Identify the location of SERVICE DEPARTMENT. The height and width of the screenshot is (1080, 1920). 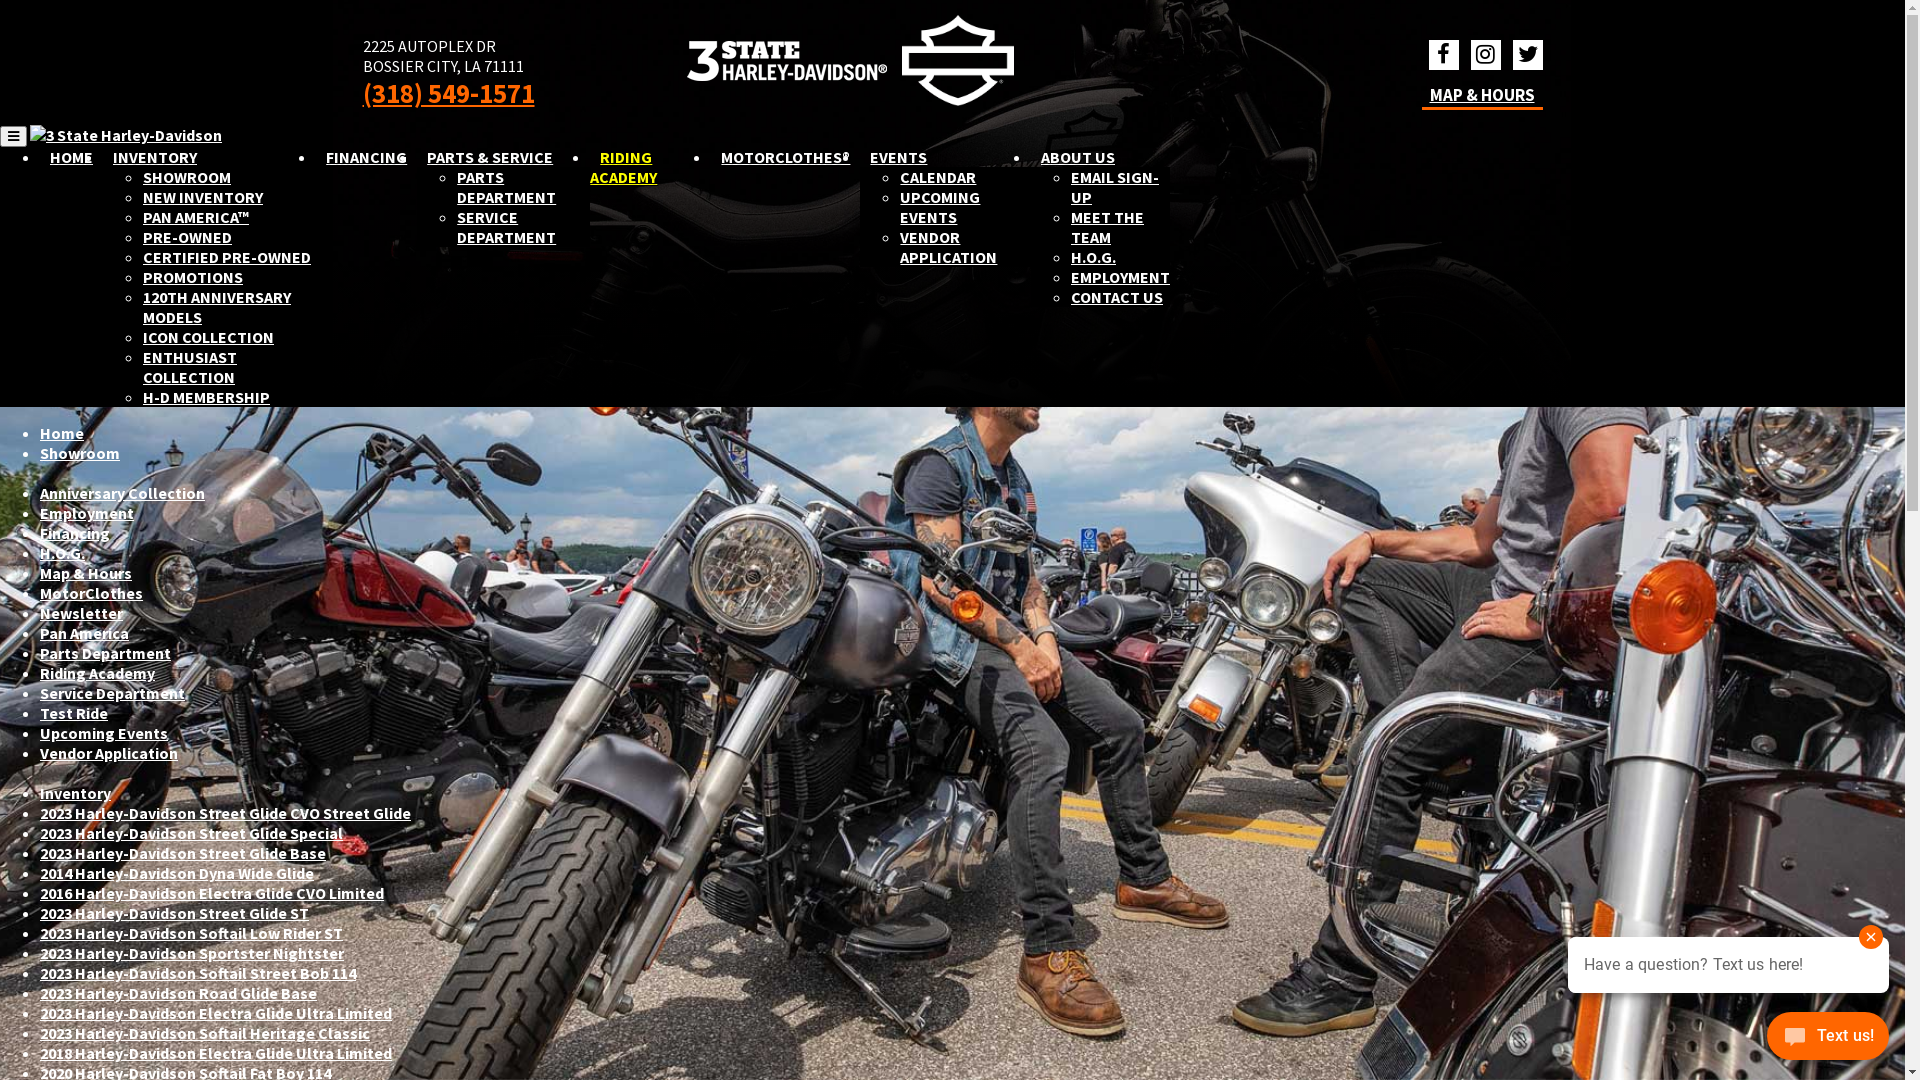
(506, 227).